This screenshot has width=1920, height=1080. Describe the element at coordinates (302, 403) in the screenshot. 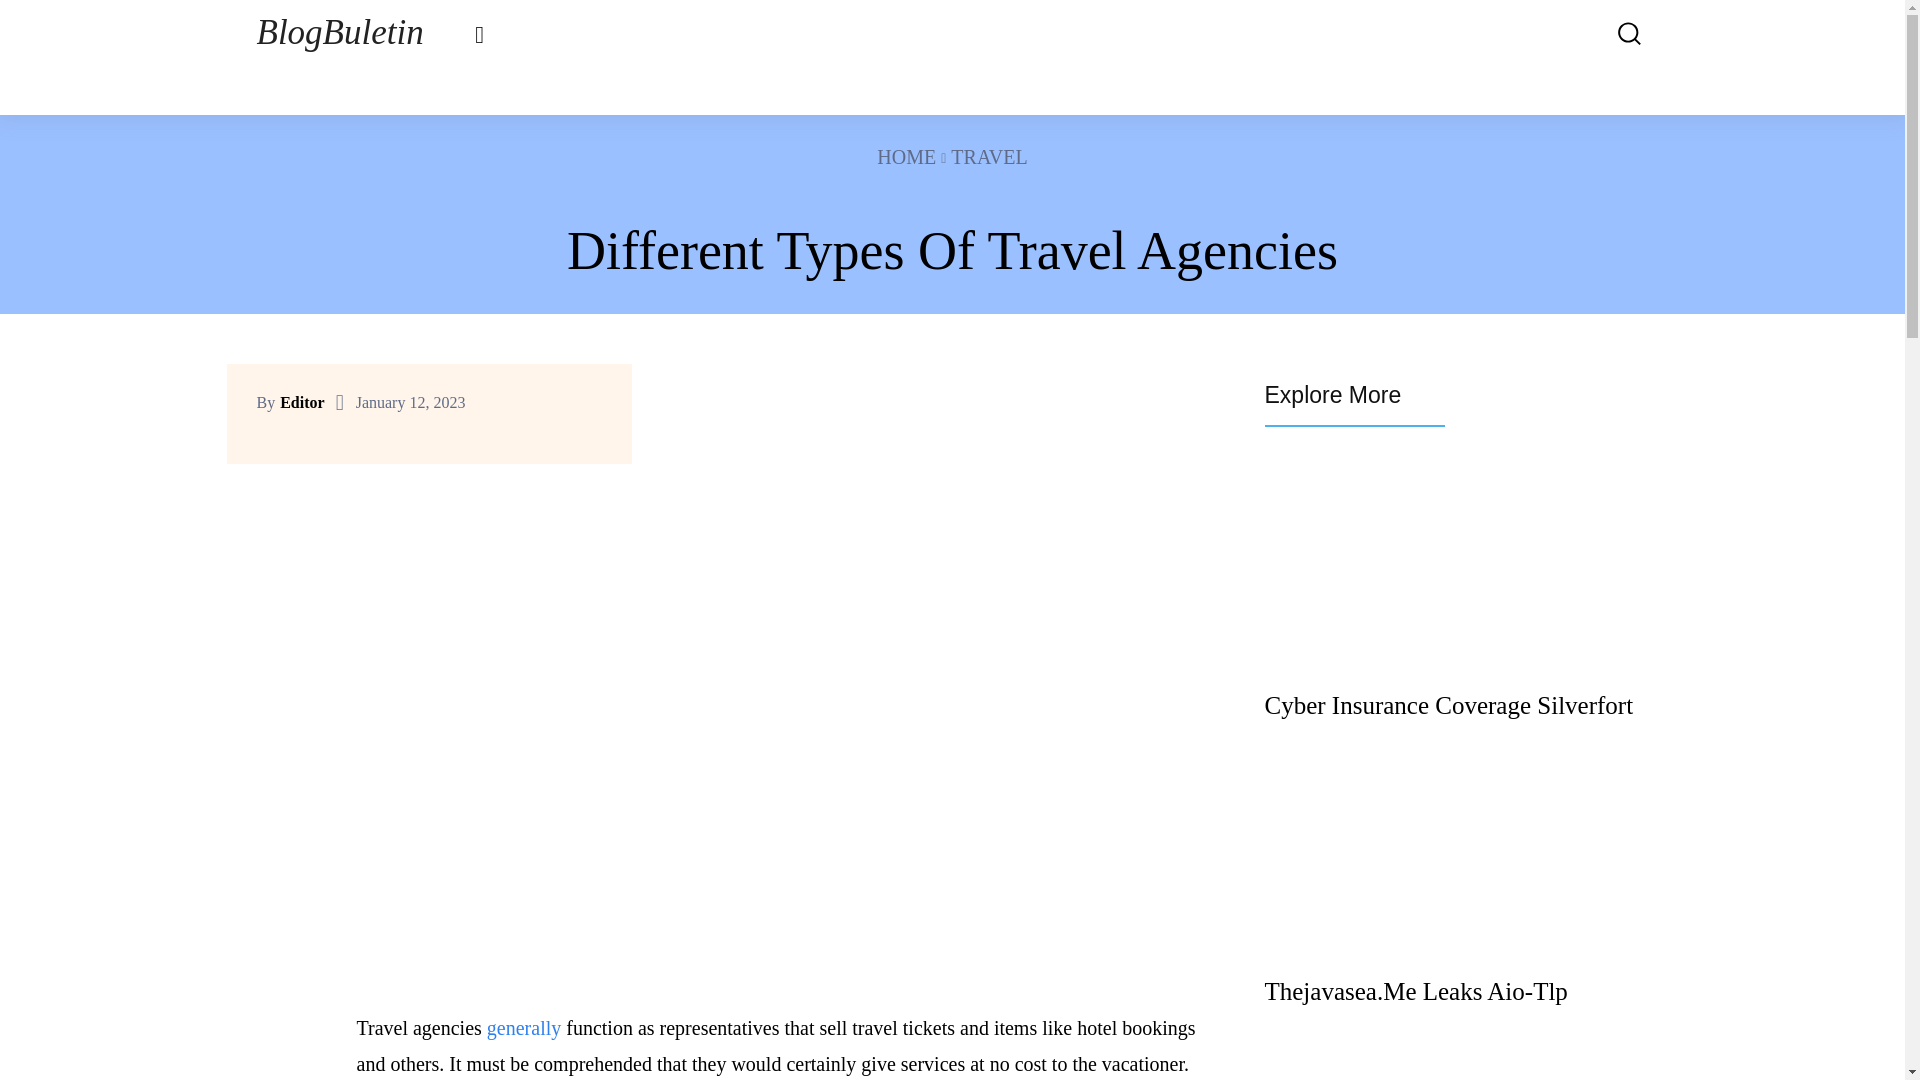

I see `Editor` at that location.